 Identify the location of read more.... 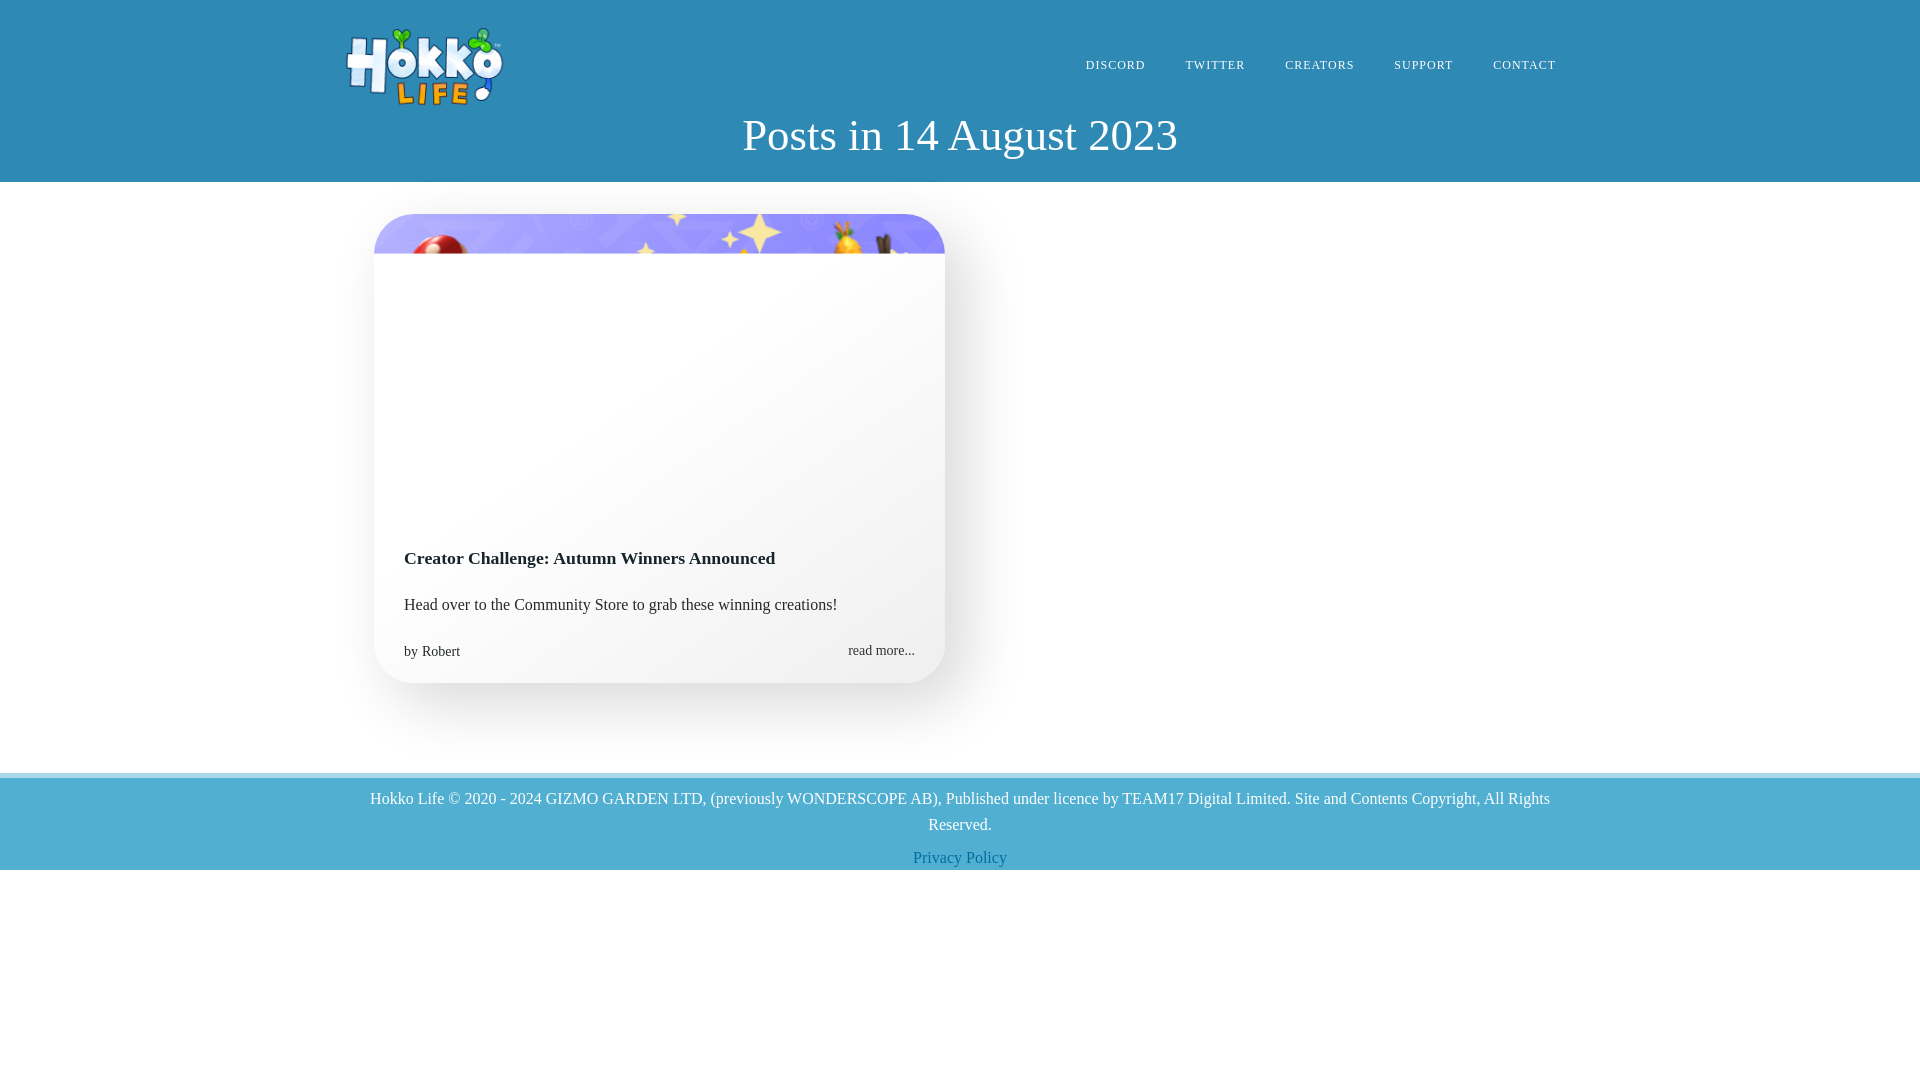
(882, 650).